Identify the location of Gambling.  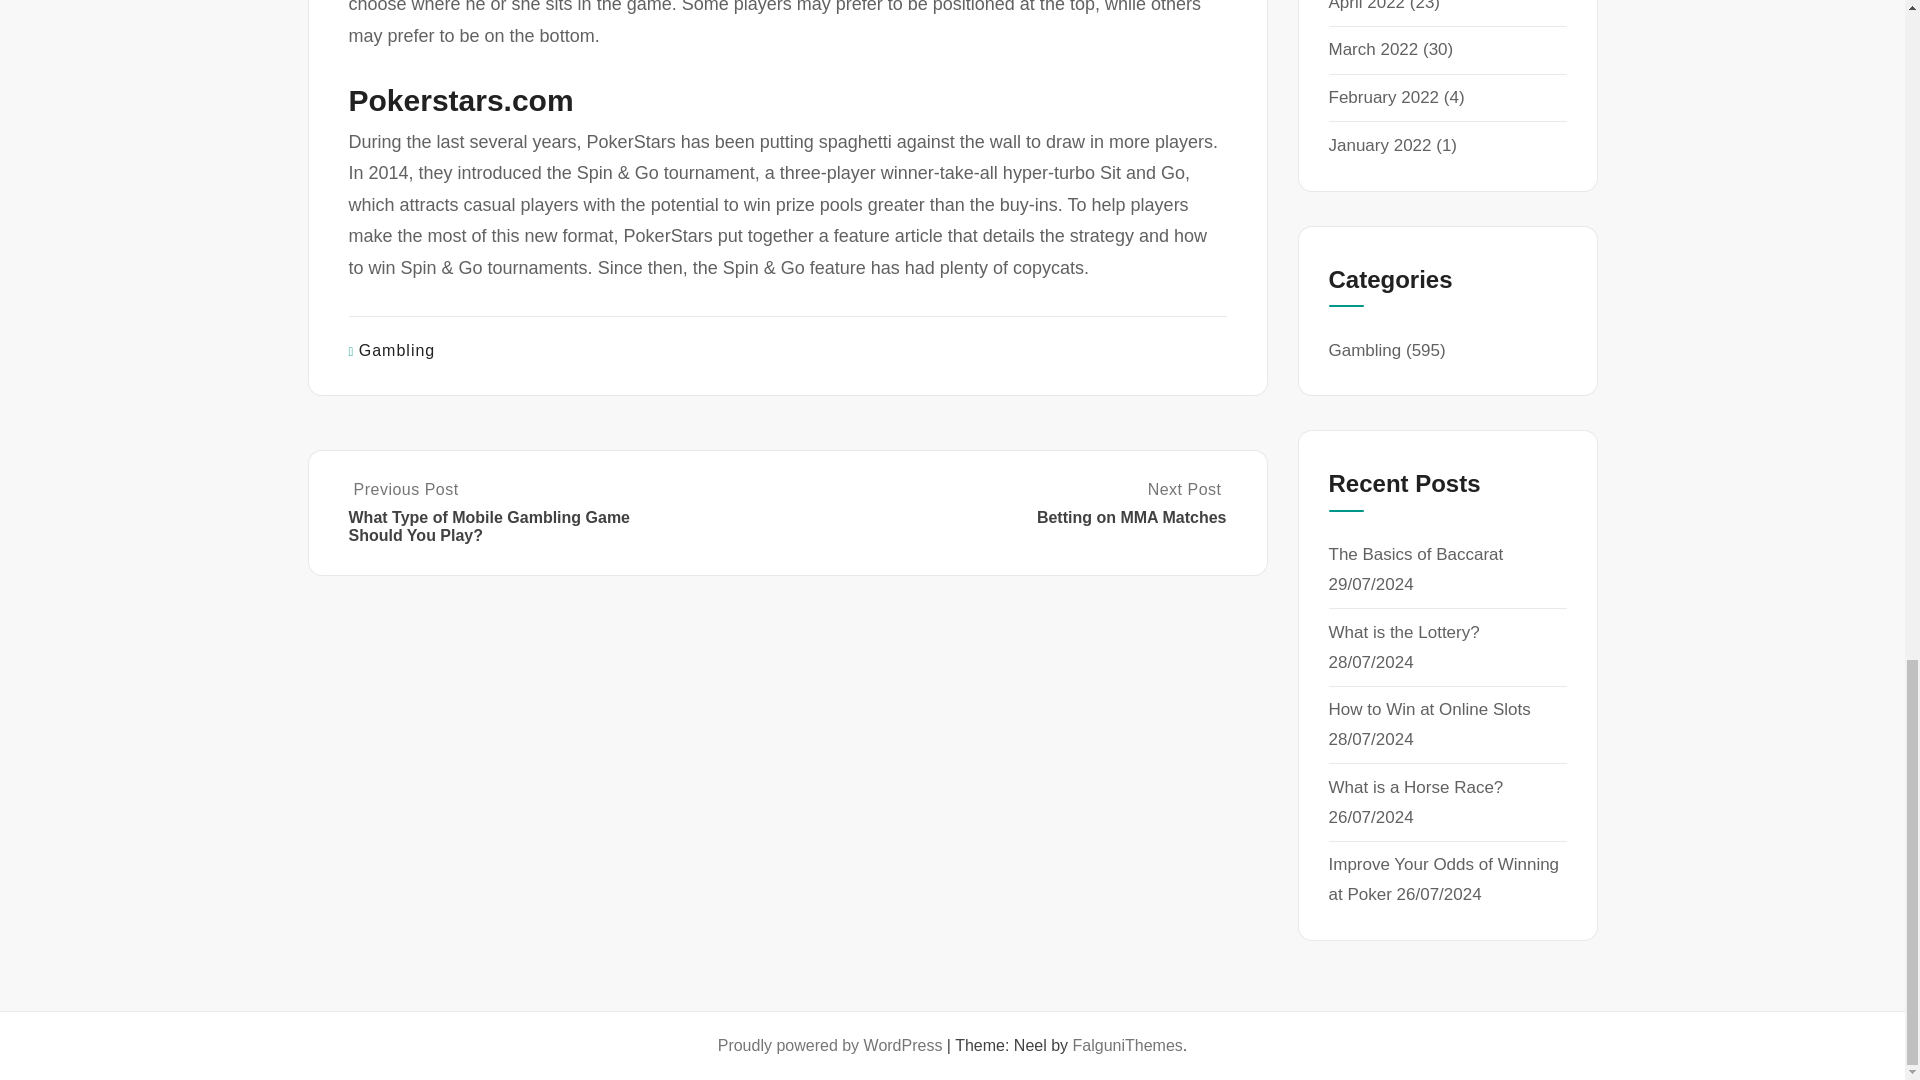
(397, 350).